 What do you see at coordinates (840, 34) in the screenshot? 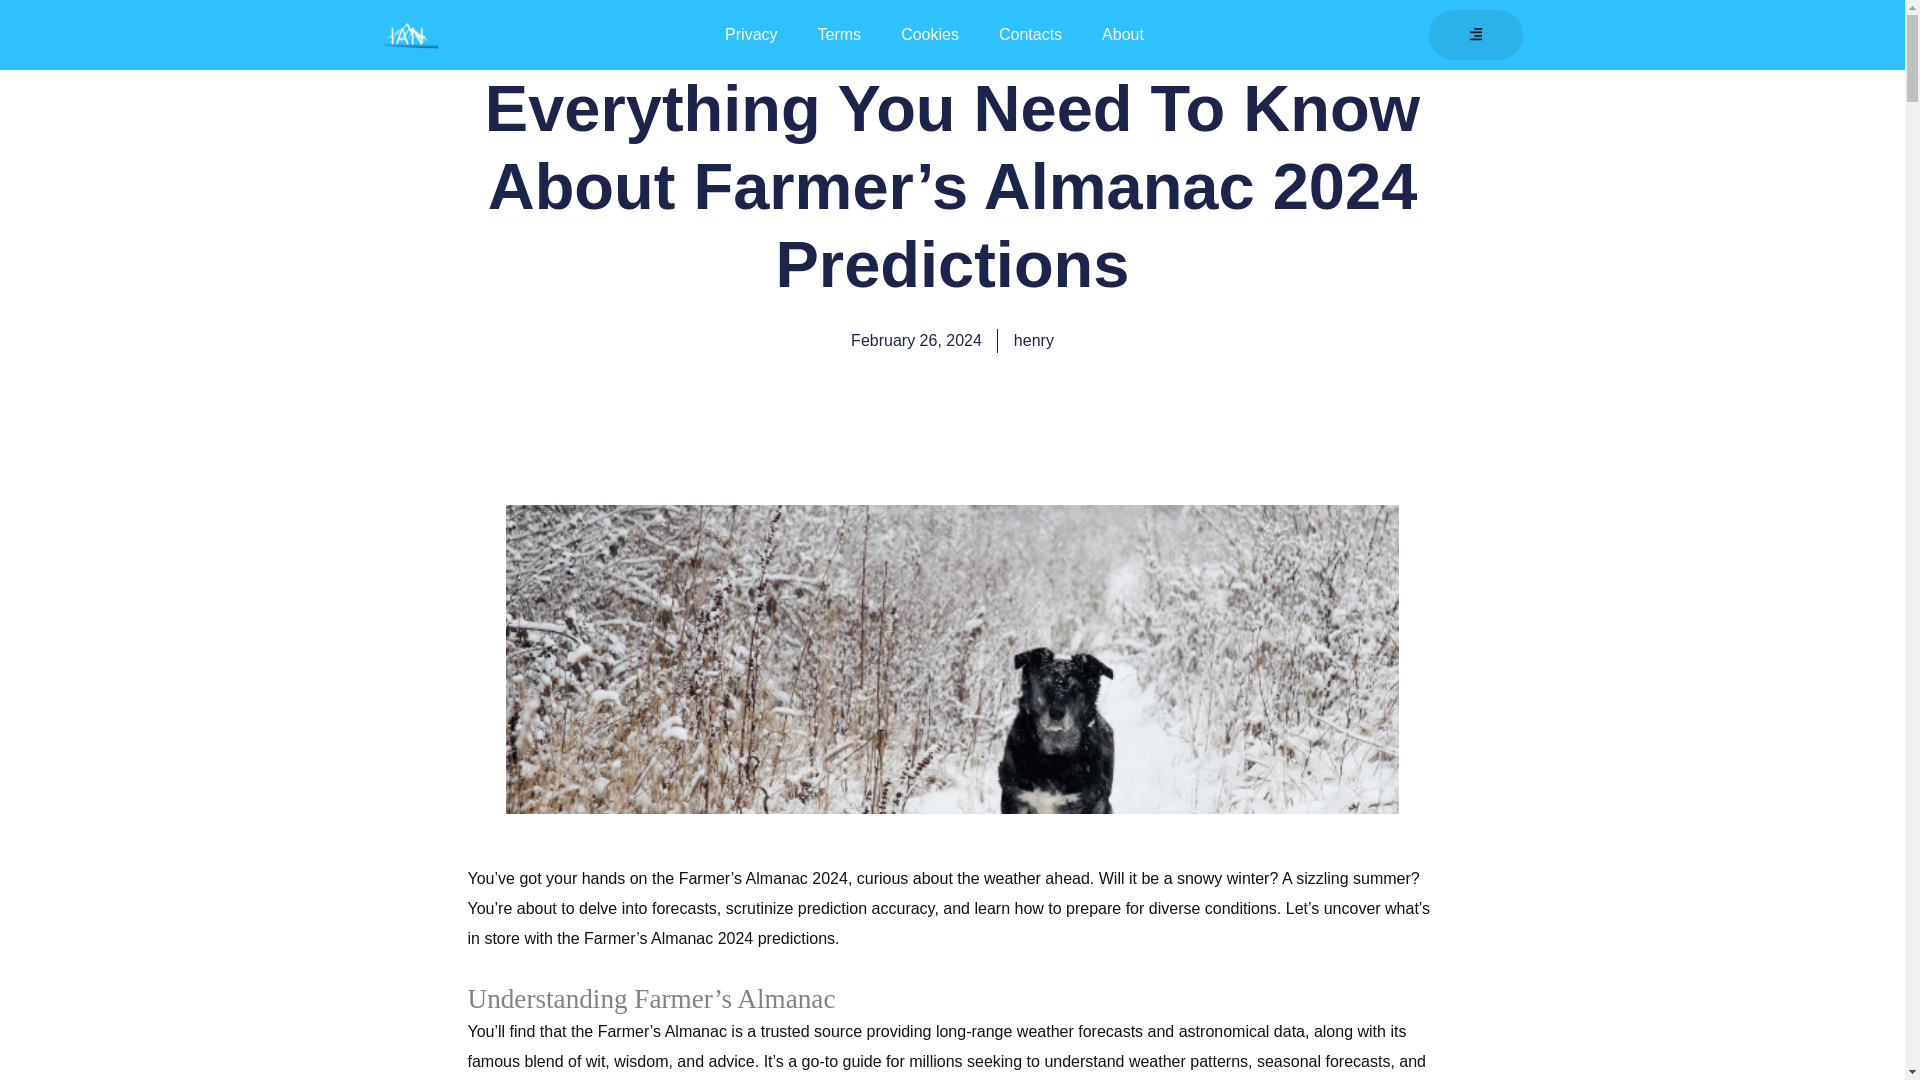
I see `Terms` at bounding box center [840, 34].